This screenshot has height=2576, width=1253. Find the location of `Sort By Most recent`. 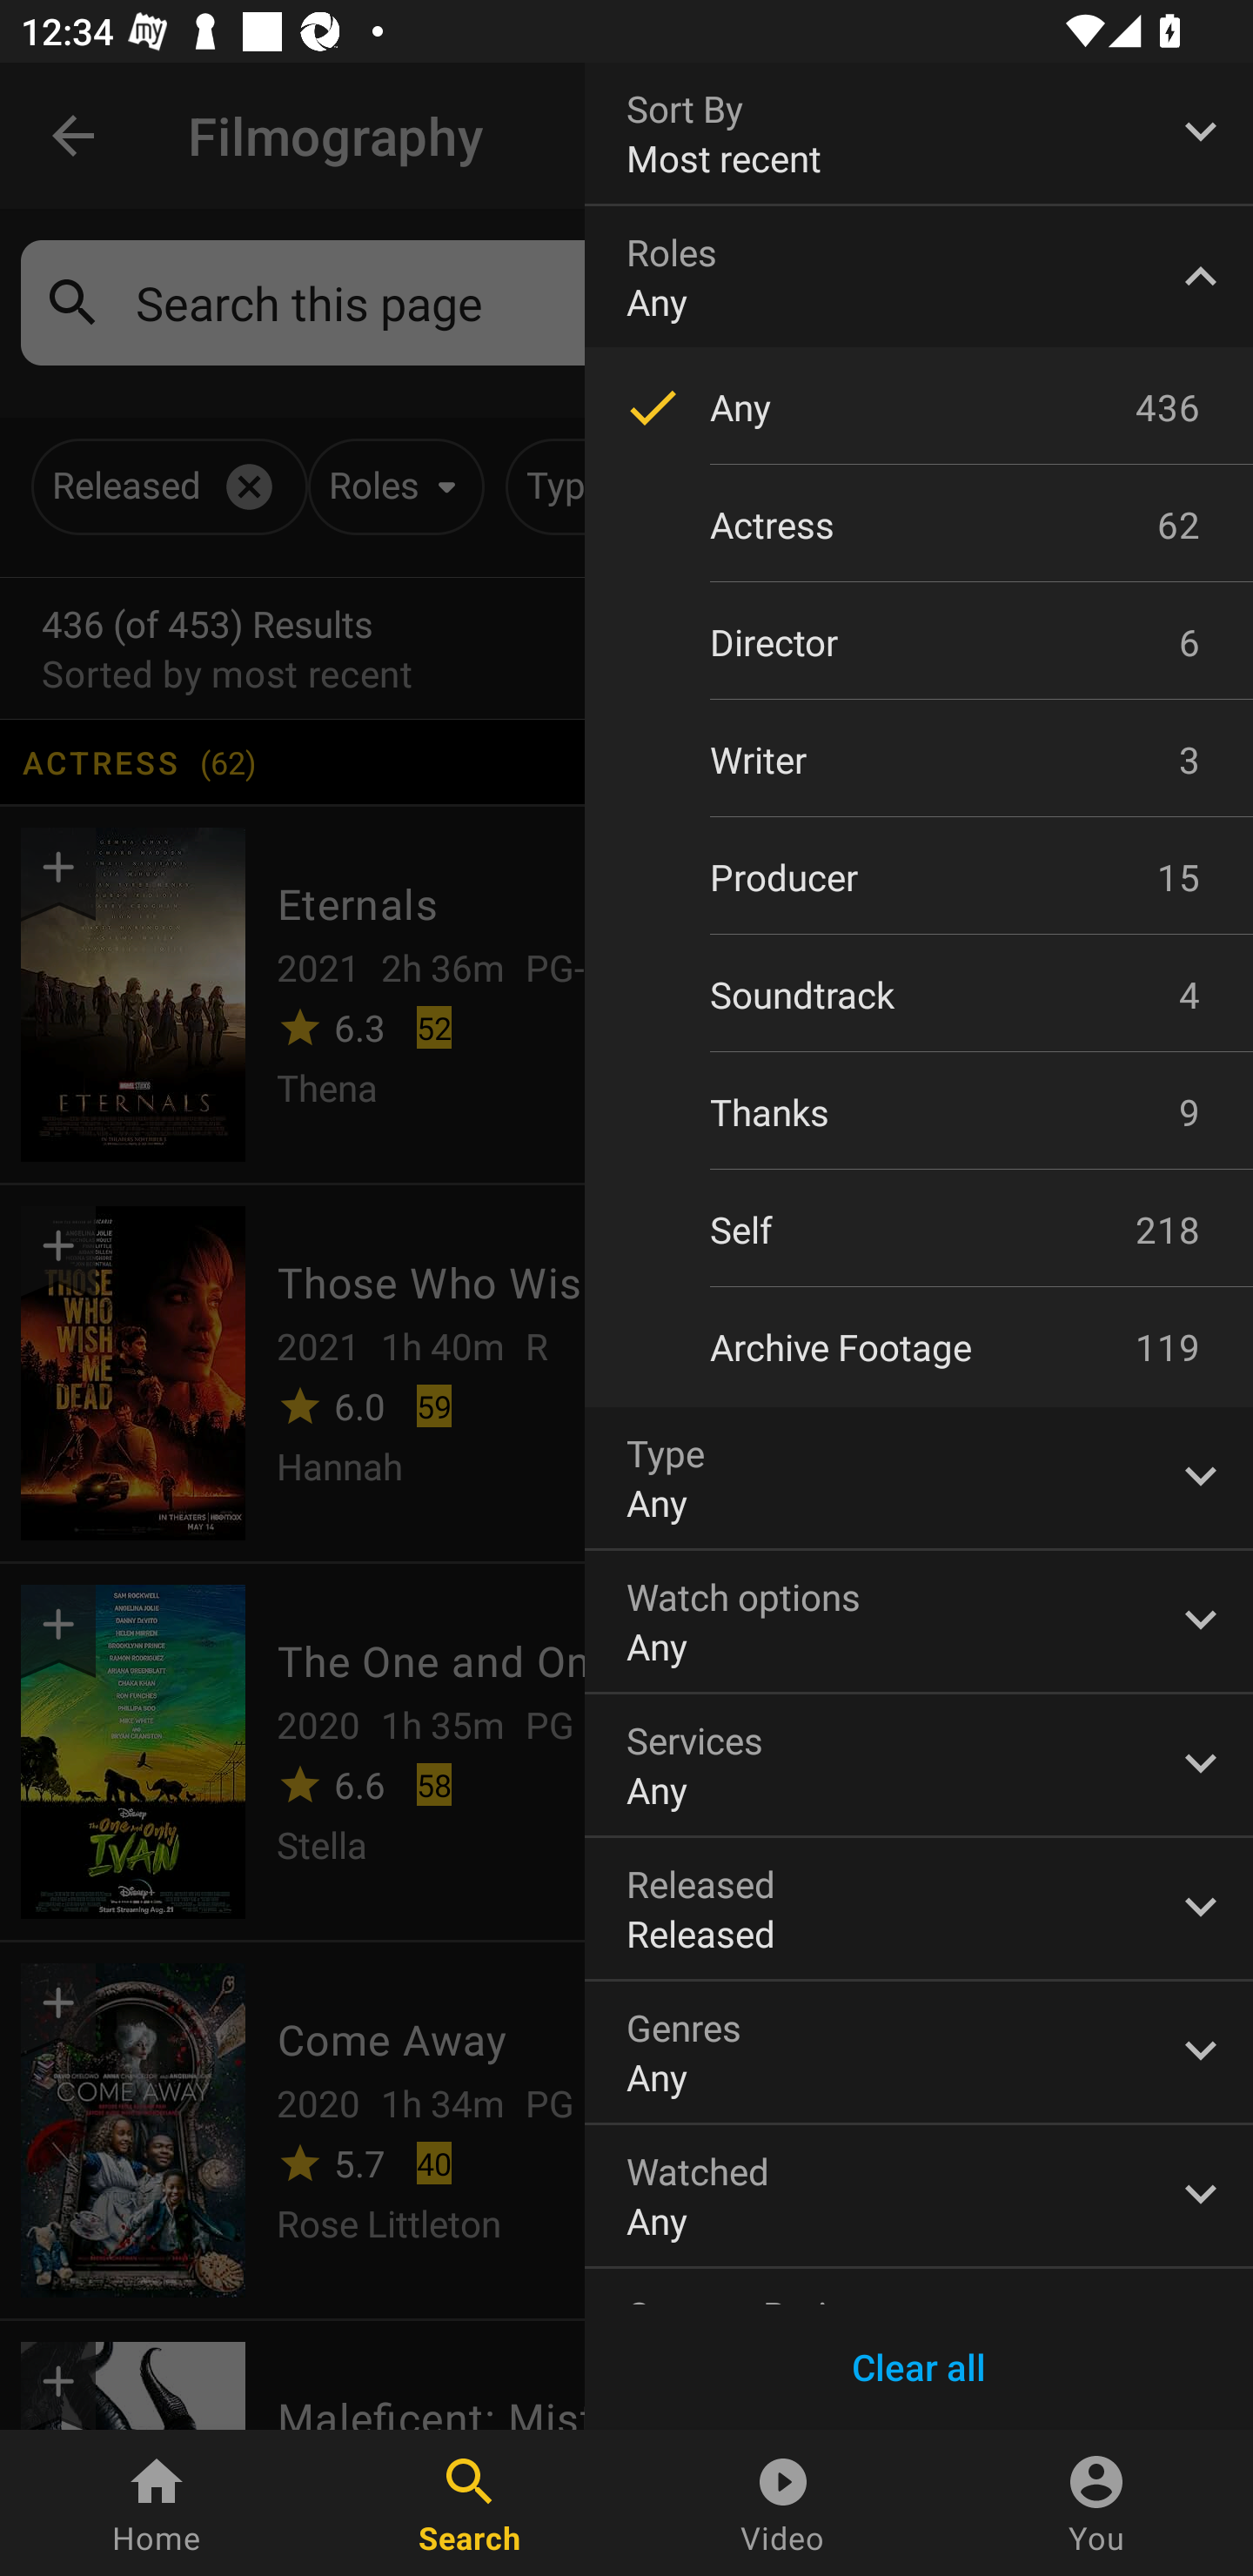

Sort By Most recent is located at coordinates (919, 132).